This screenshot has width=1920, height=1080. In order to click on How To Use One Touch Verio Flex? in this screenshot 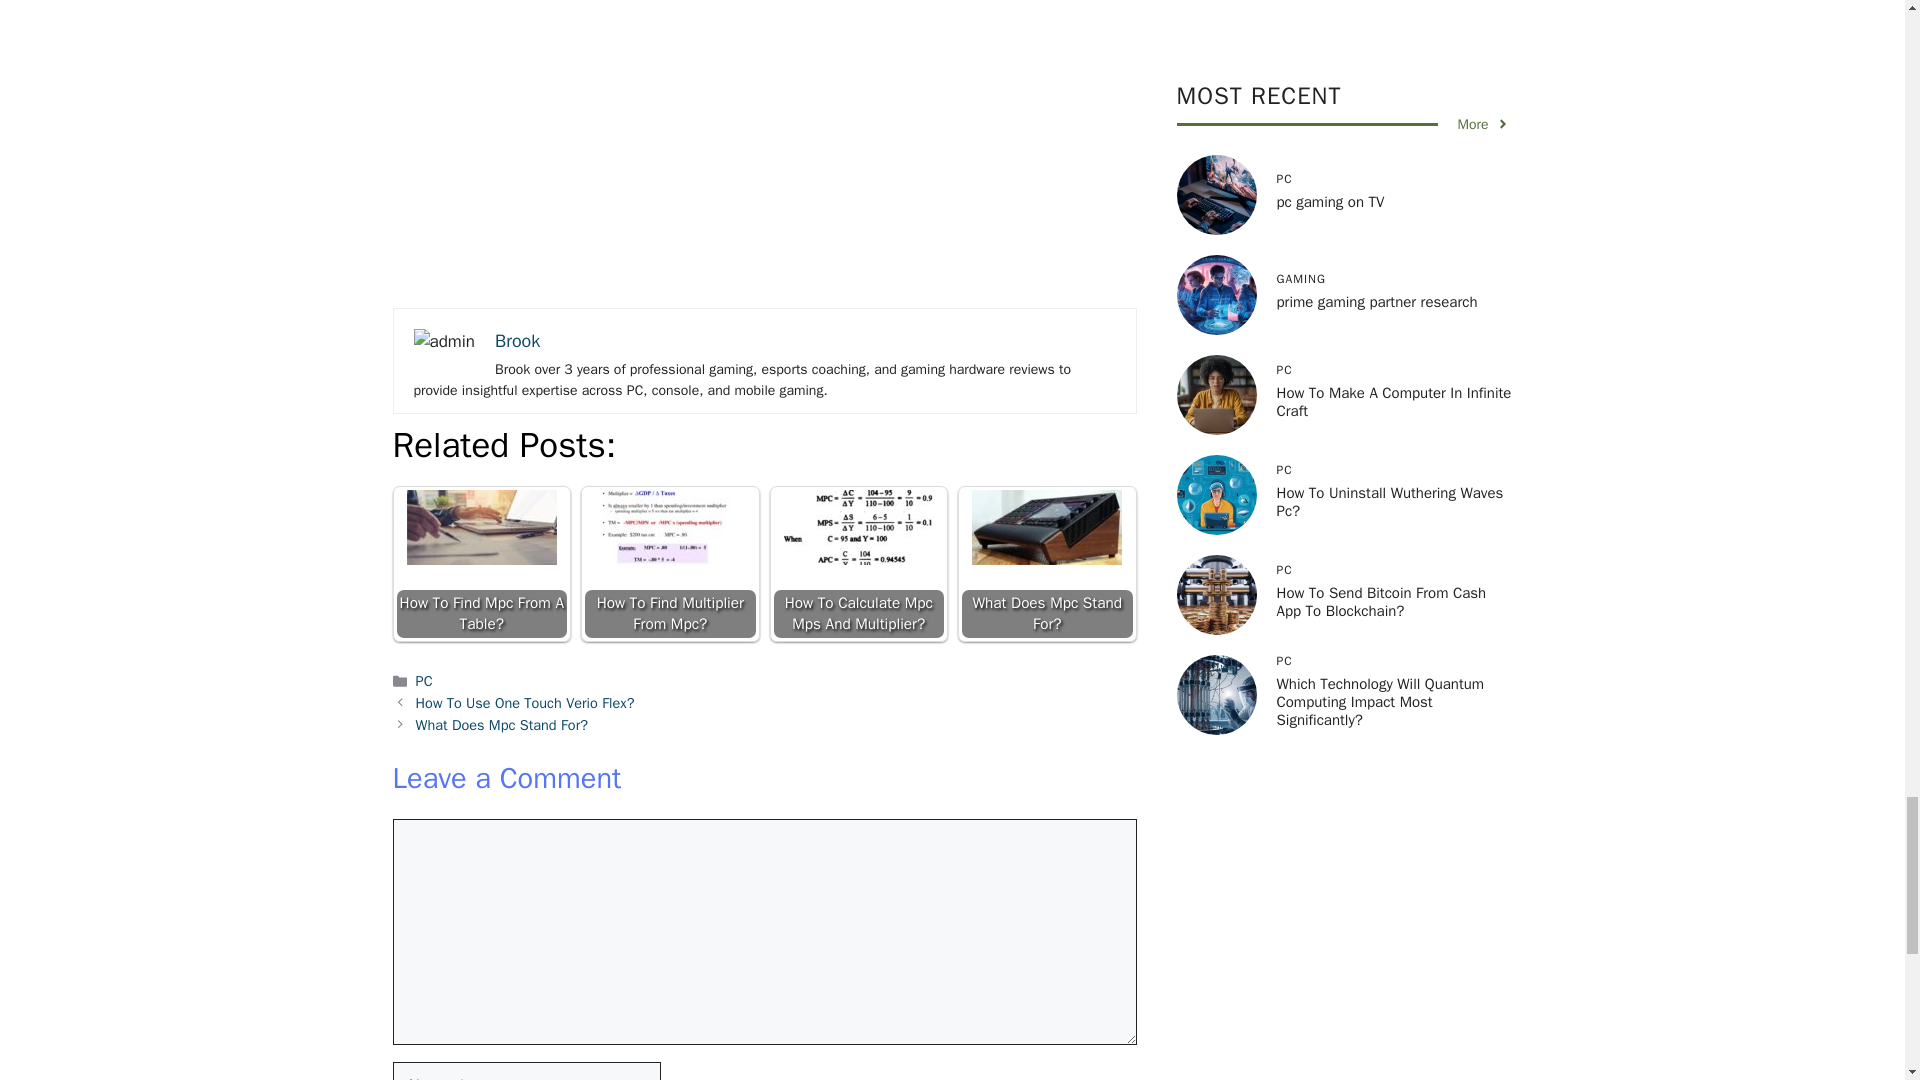, I will do `click(526, 702)`.